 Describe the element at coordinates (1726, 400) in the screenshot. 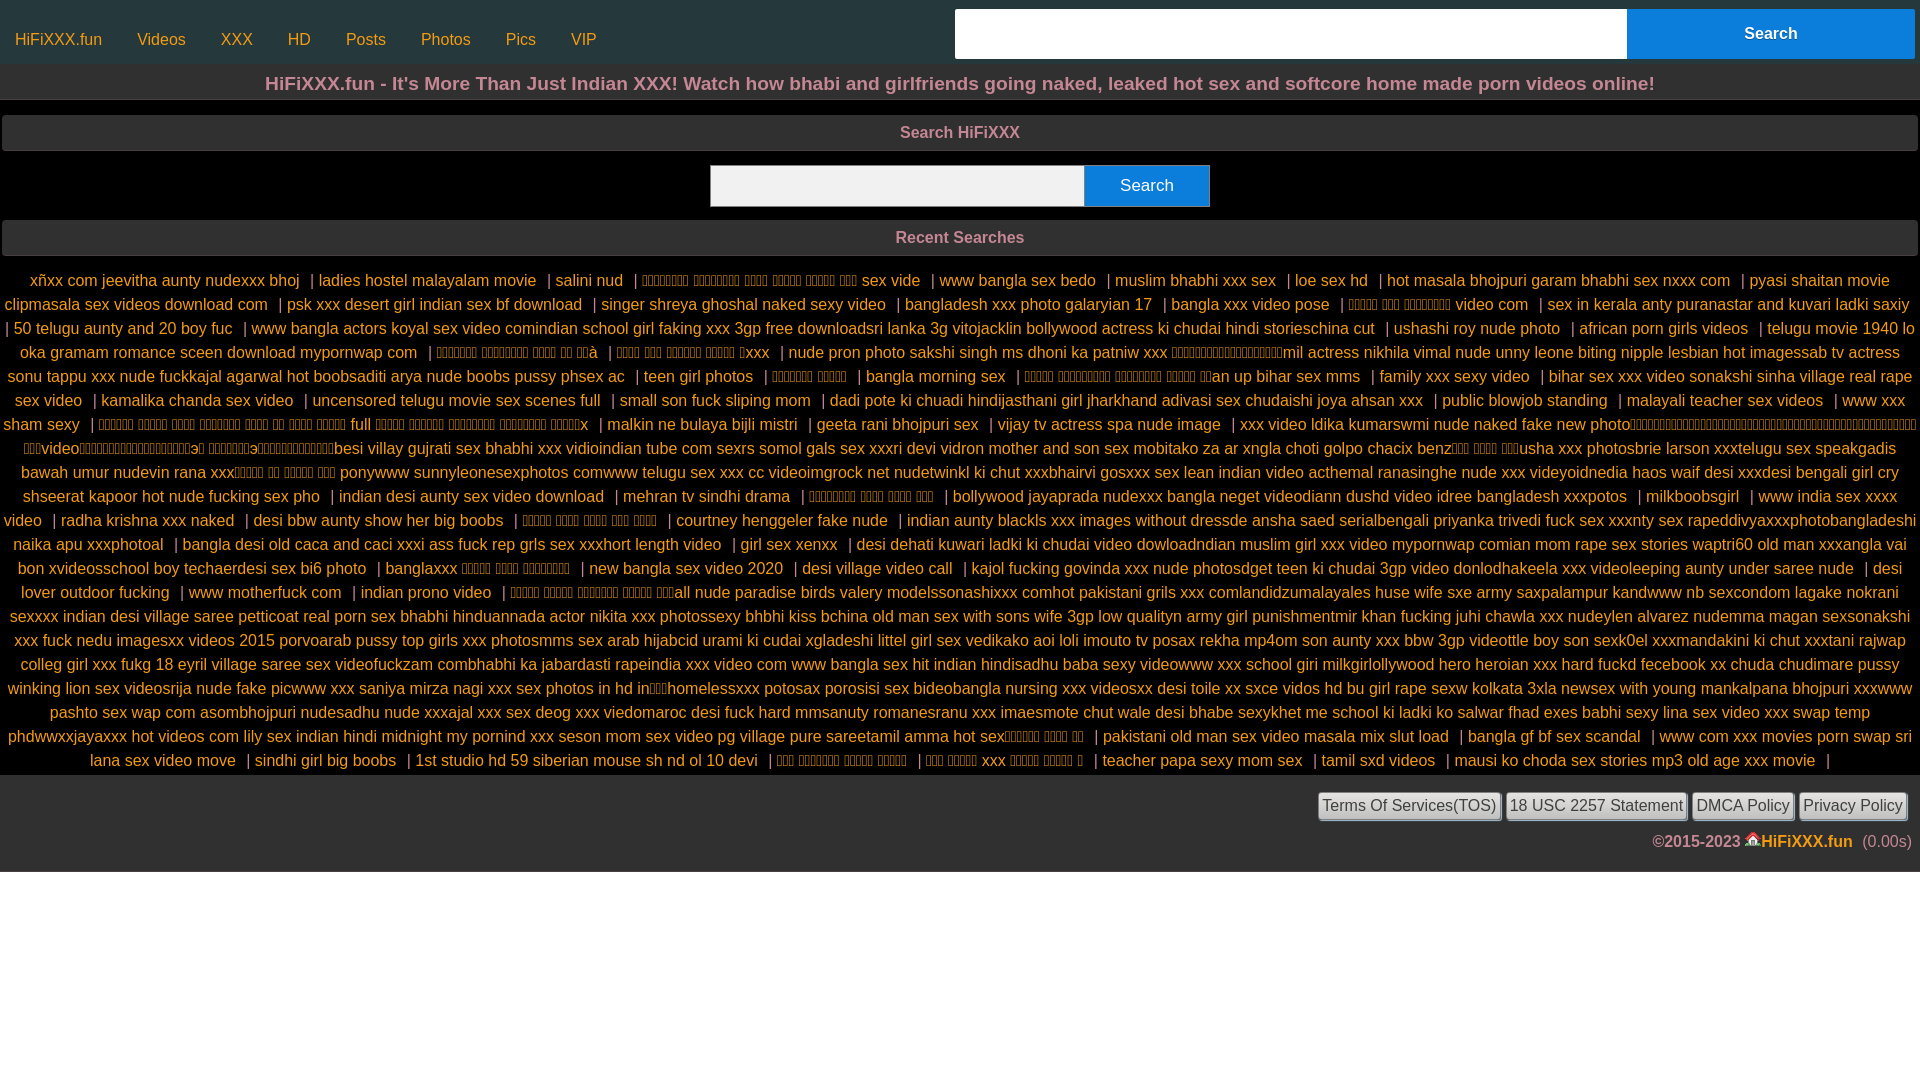

I see `malayali teacher sex videos` at that location.